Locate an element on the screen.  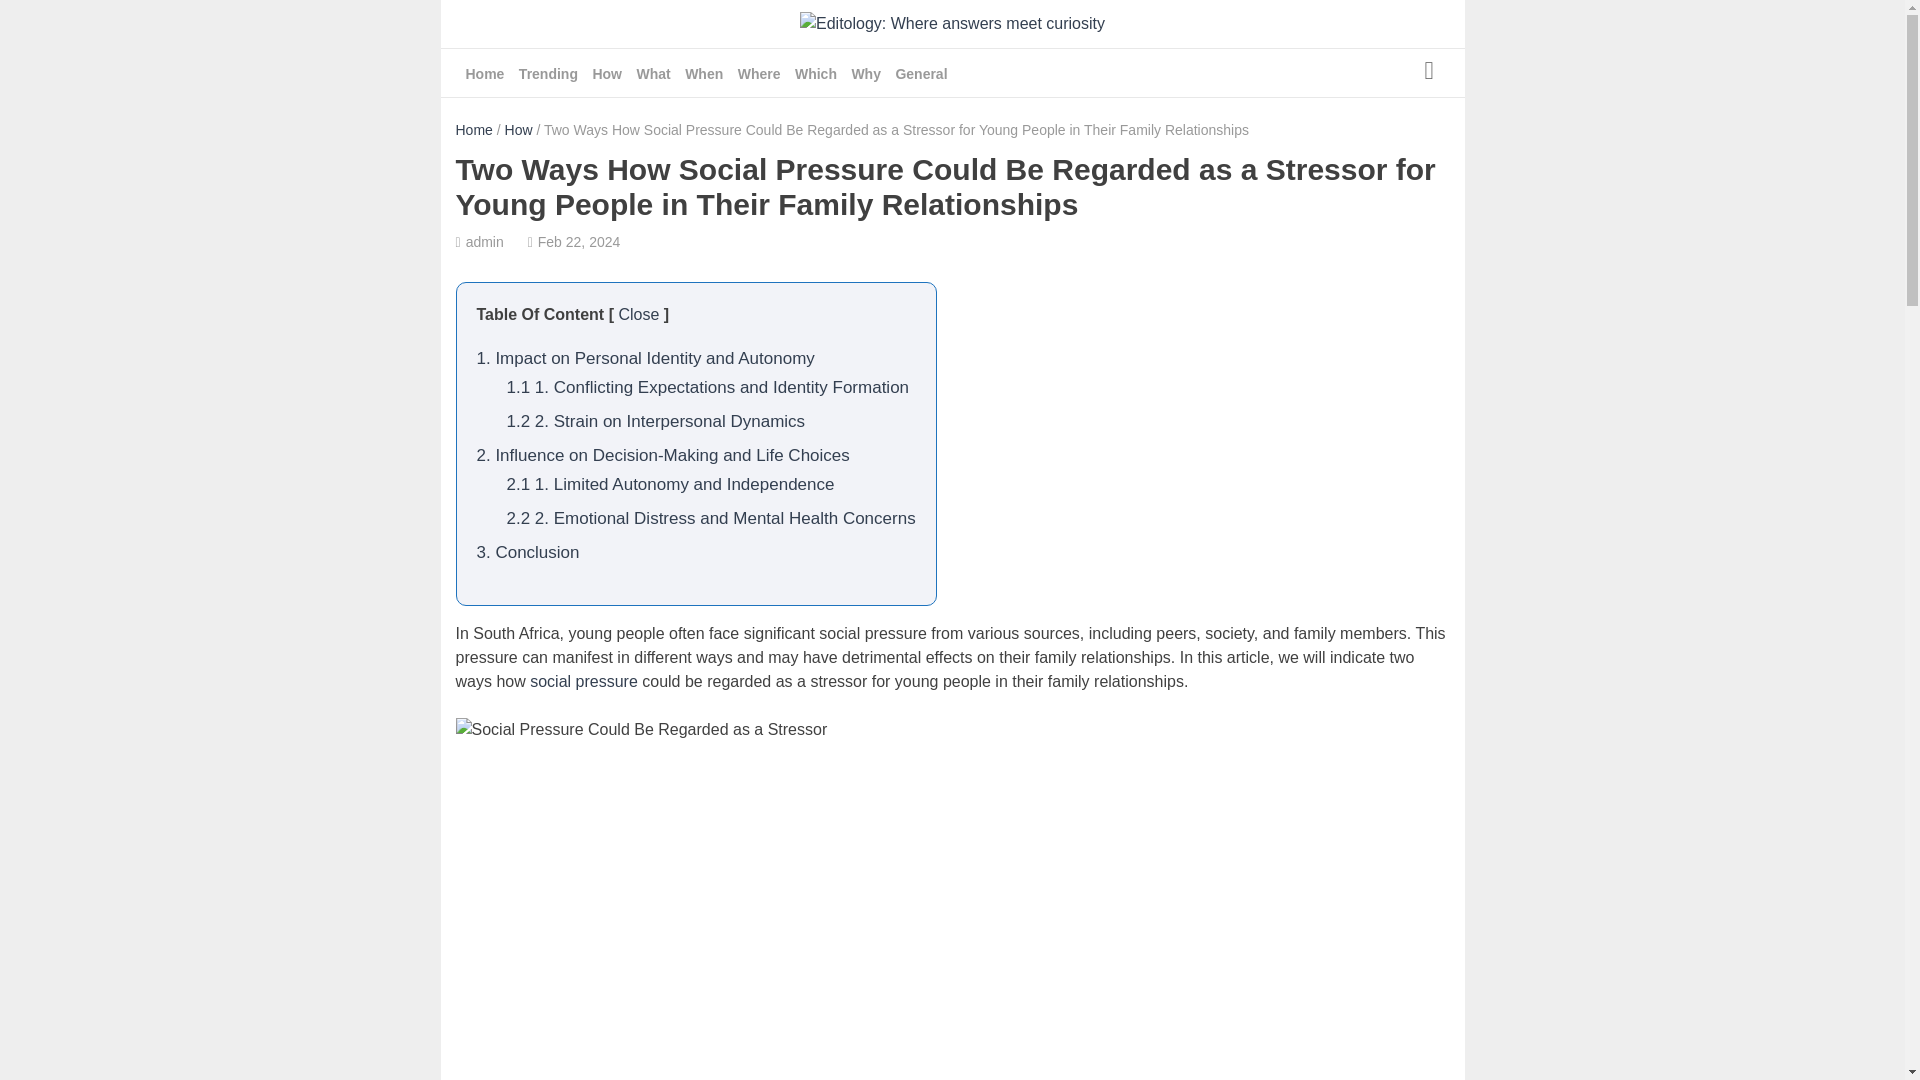
1.2 2. Strain on Interpersonal Dynamics is located at coordinates (655, 420).